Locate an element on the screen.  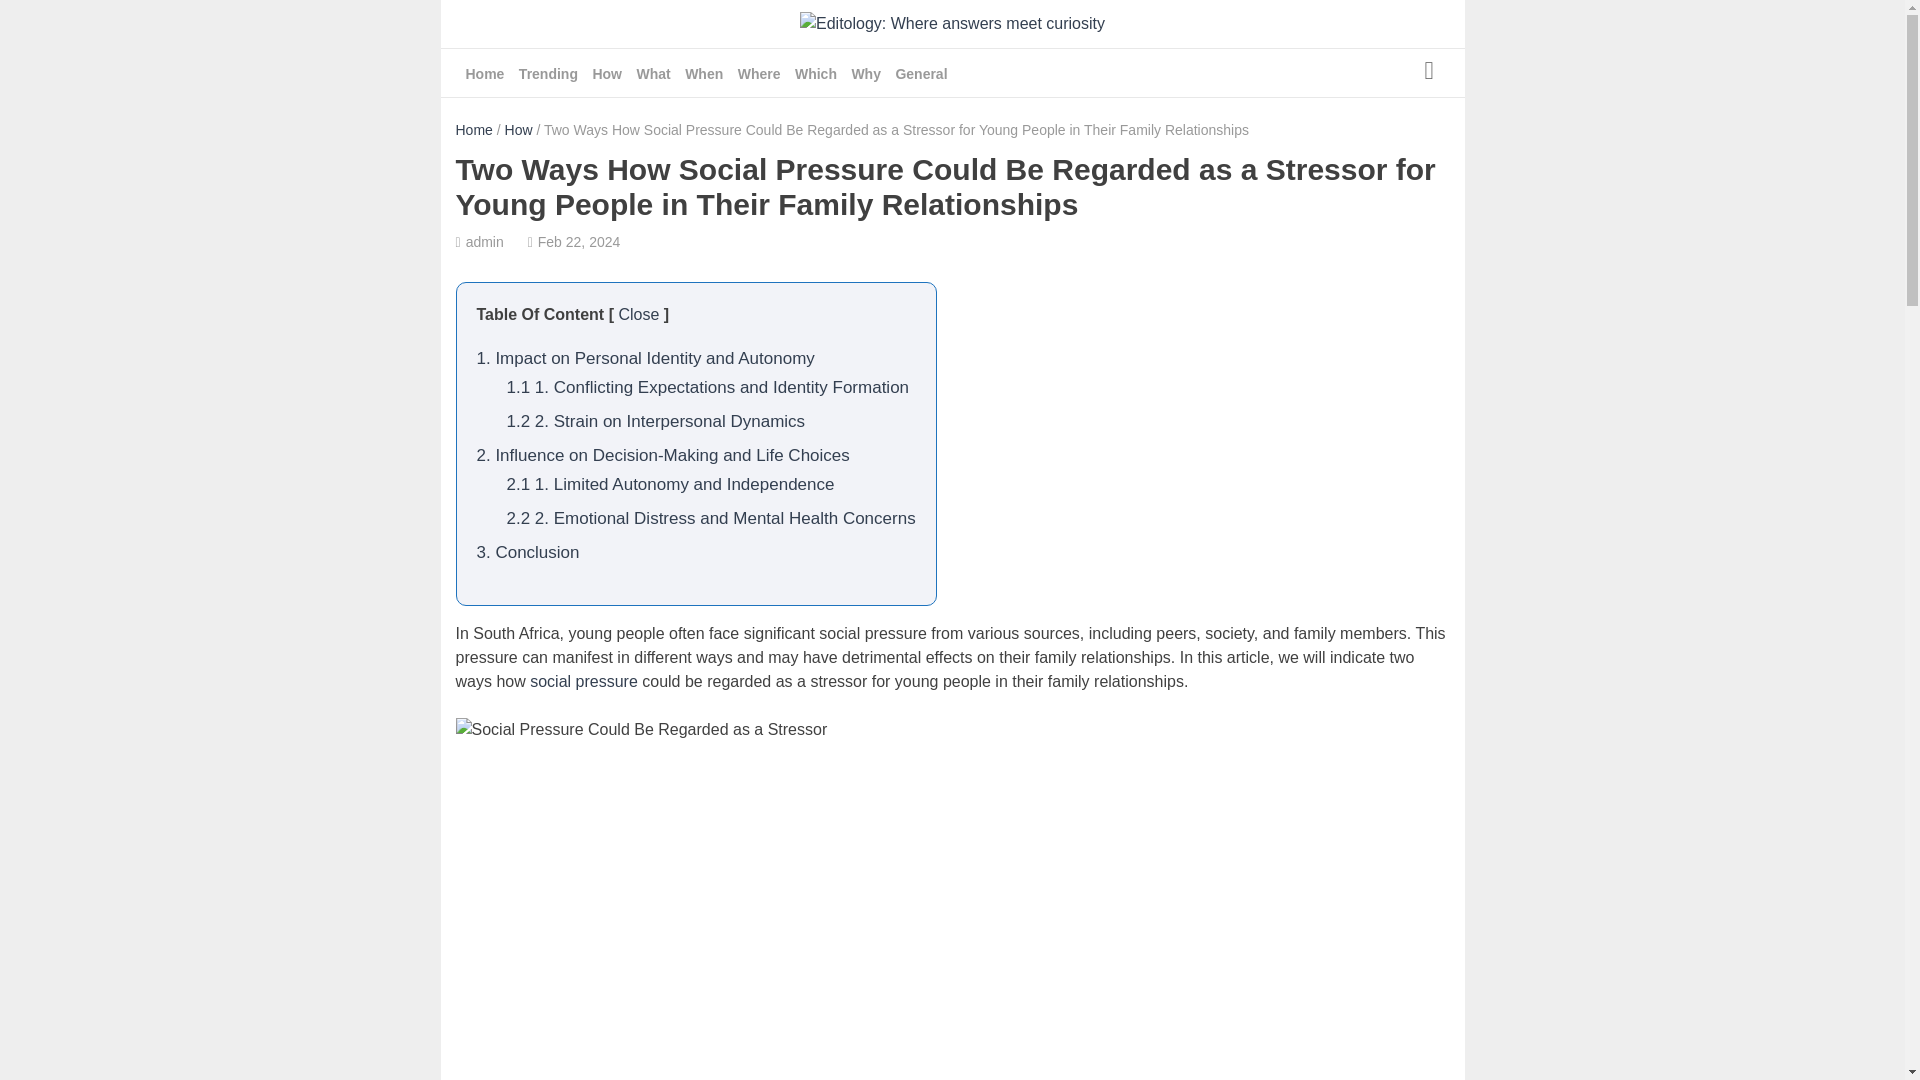
1.2 2. Strain on Interpersonal Dynamics is located at coordinates (655, 420).